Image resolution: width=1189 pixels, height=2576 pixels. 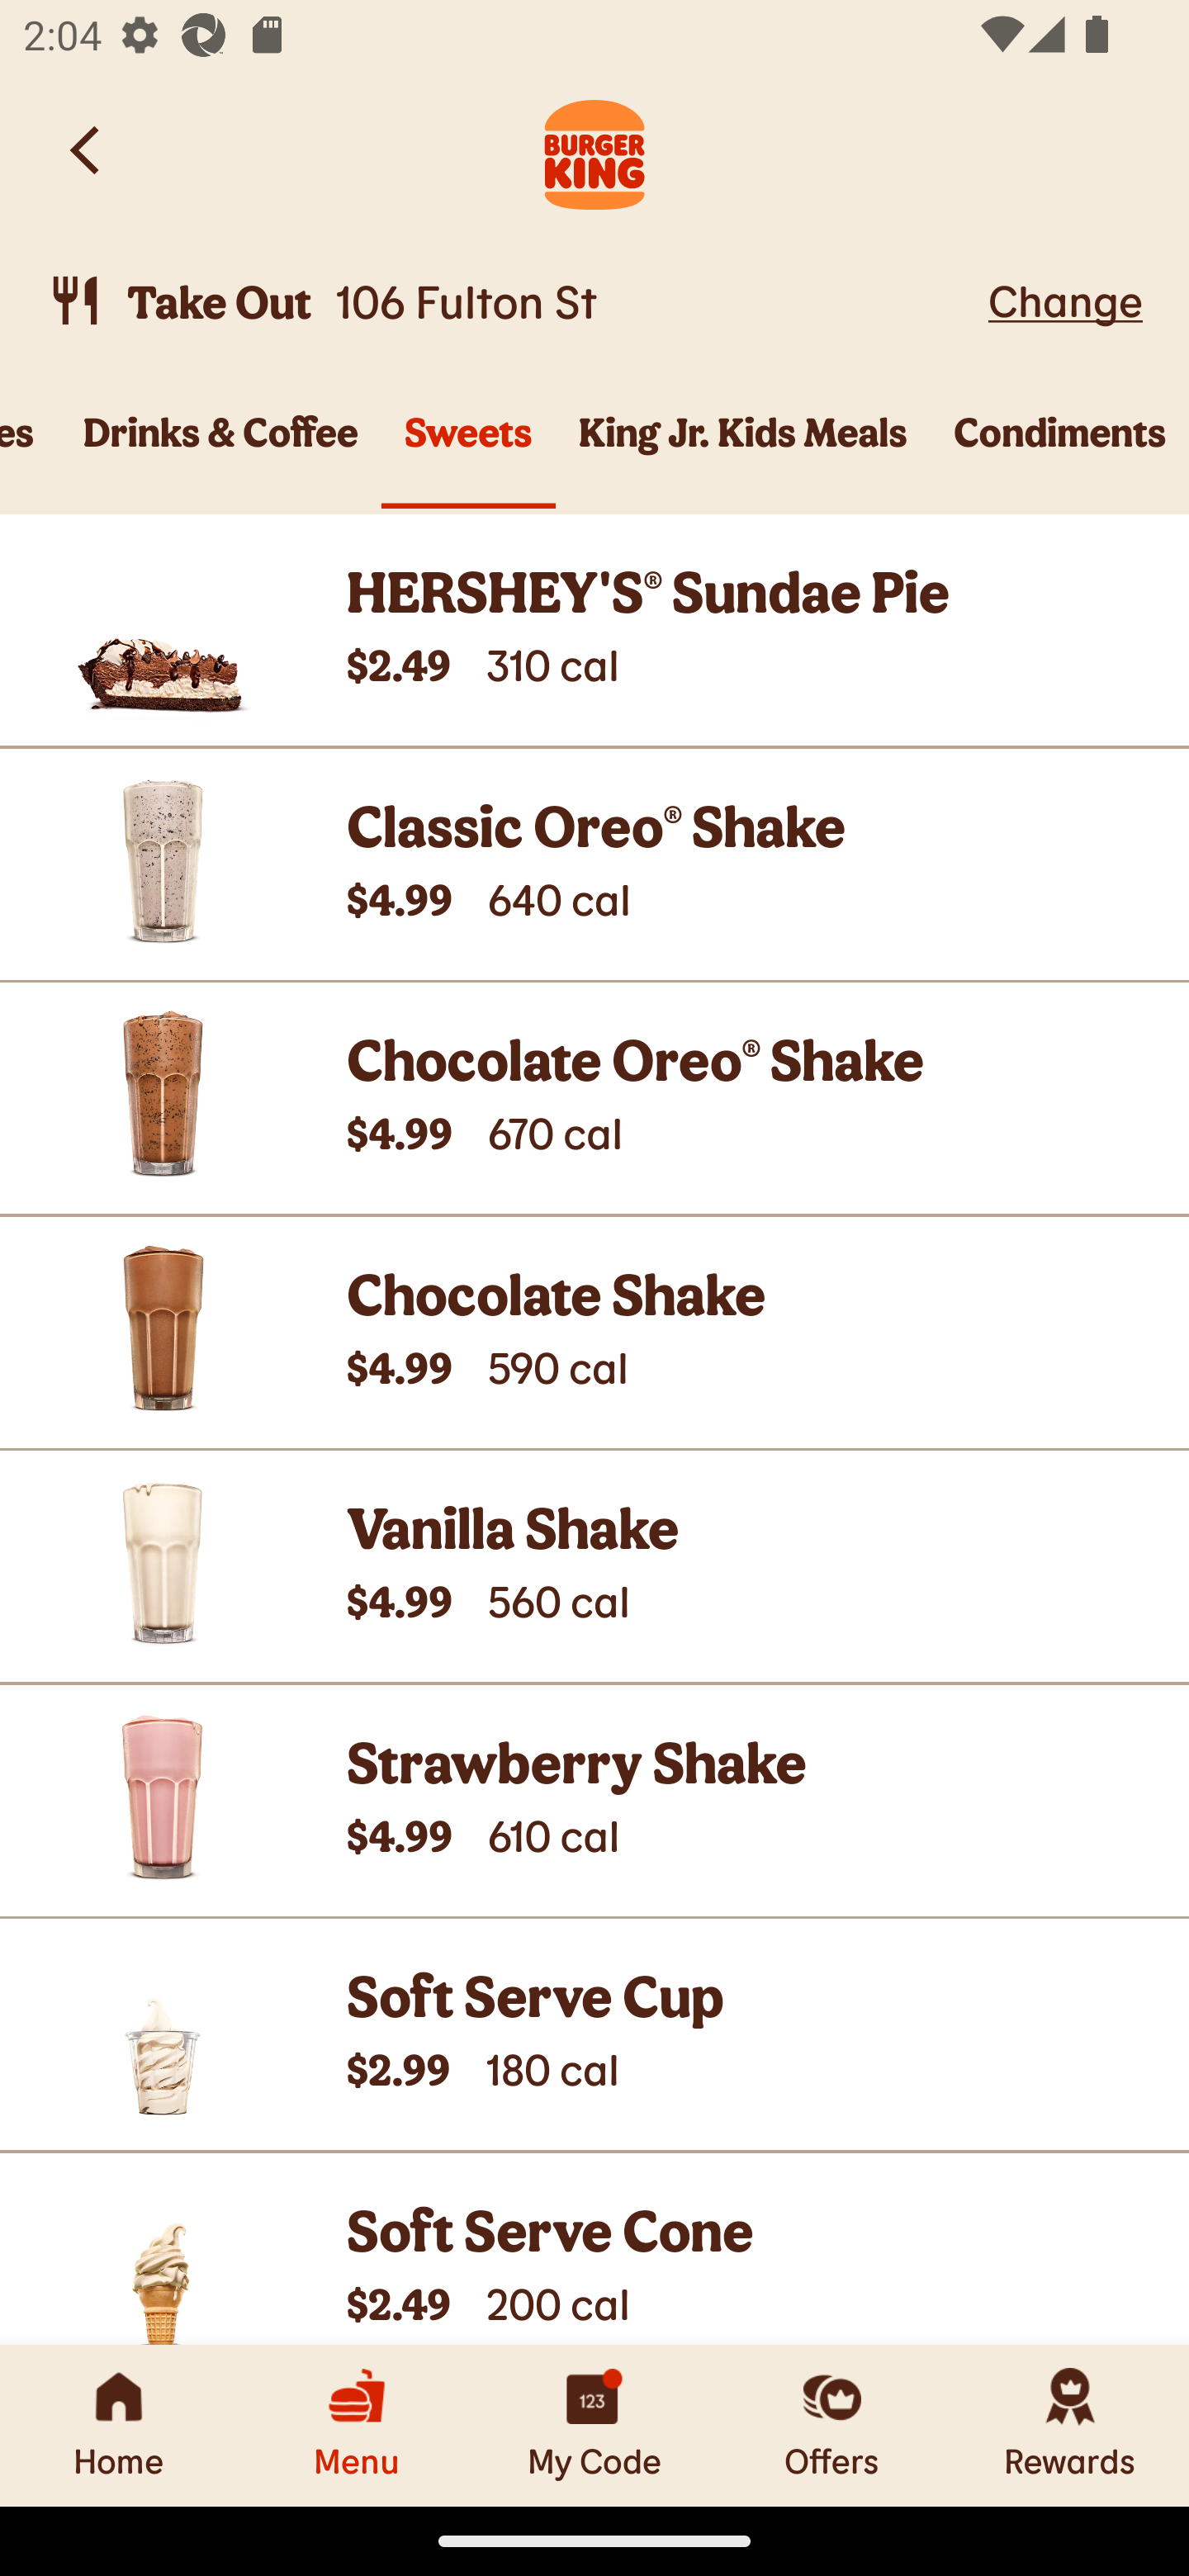 I want to click on Condiments, so click(x=1060, y=451).